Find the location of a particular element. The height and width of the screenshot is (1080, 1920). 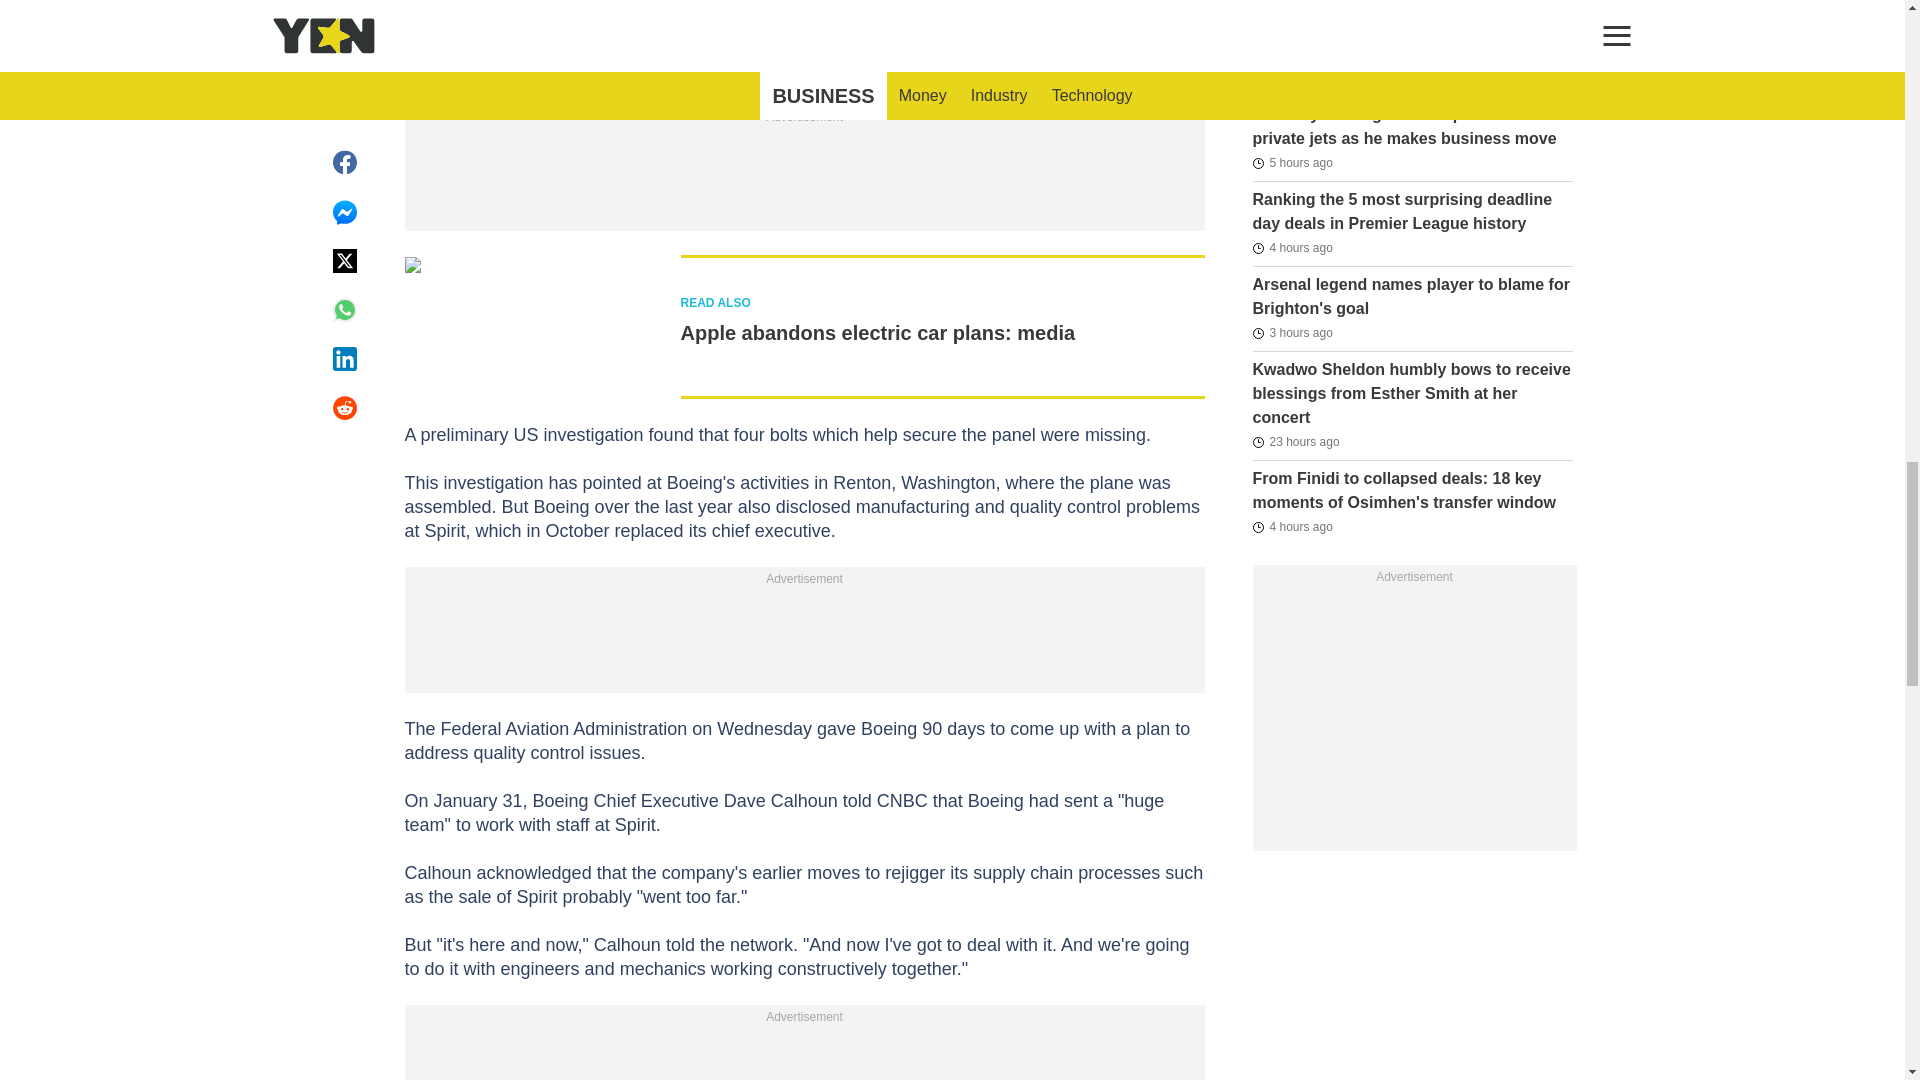

2024-09-01T09:52:05Z is located at coordinates (1292, 526).